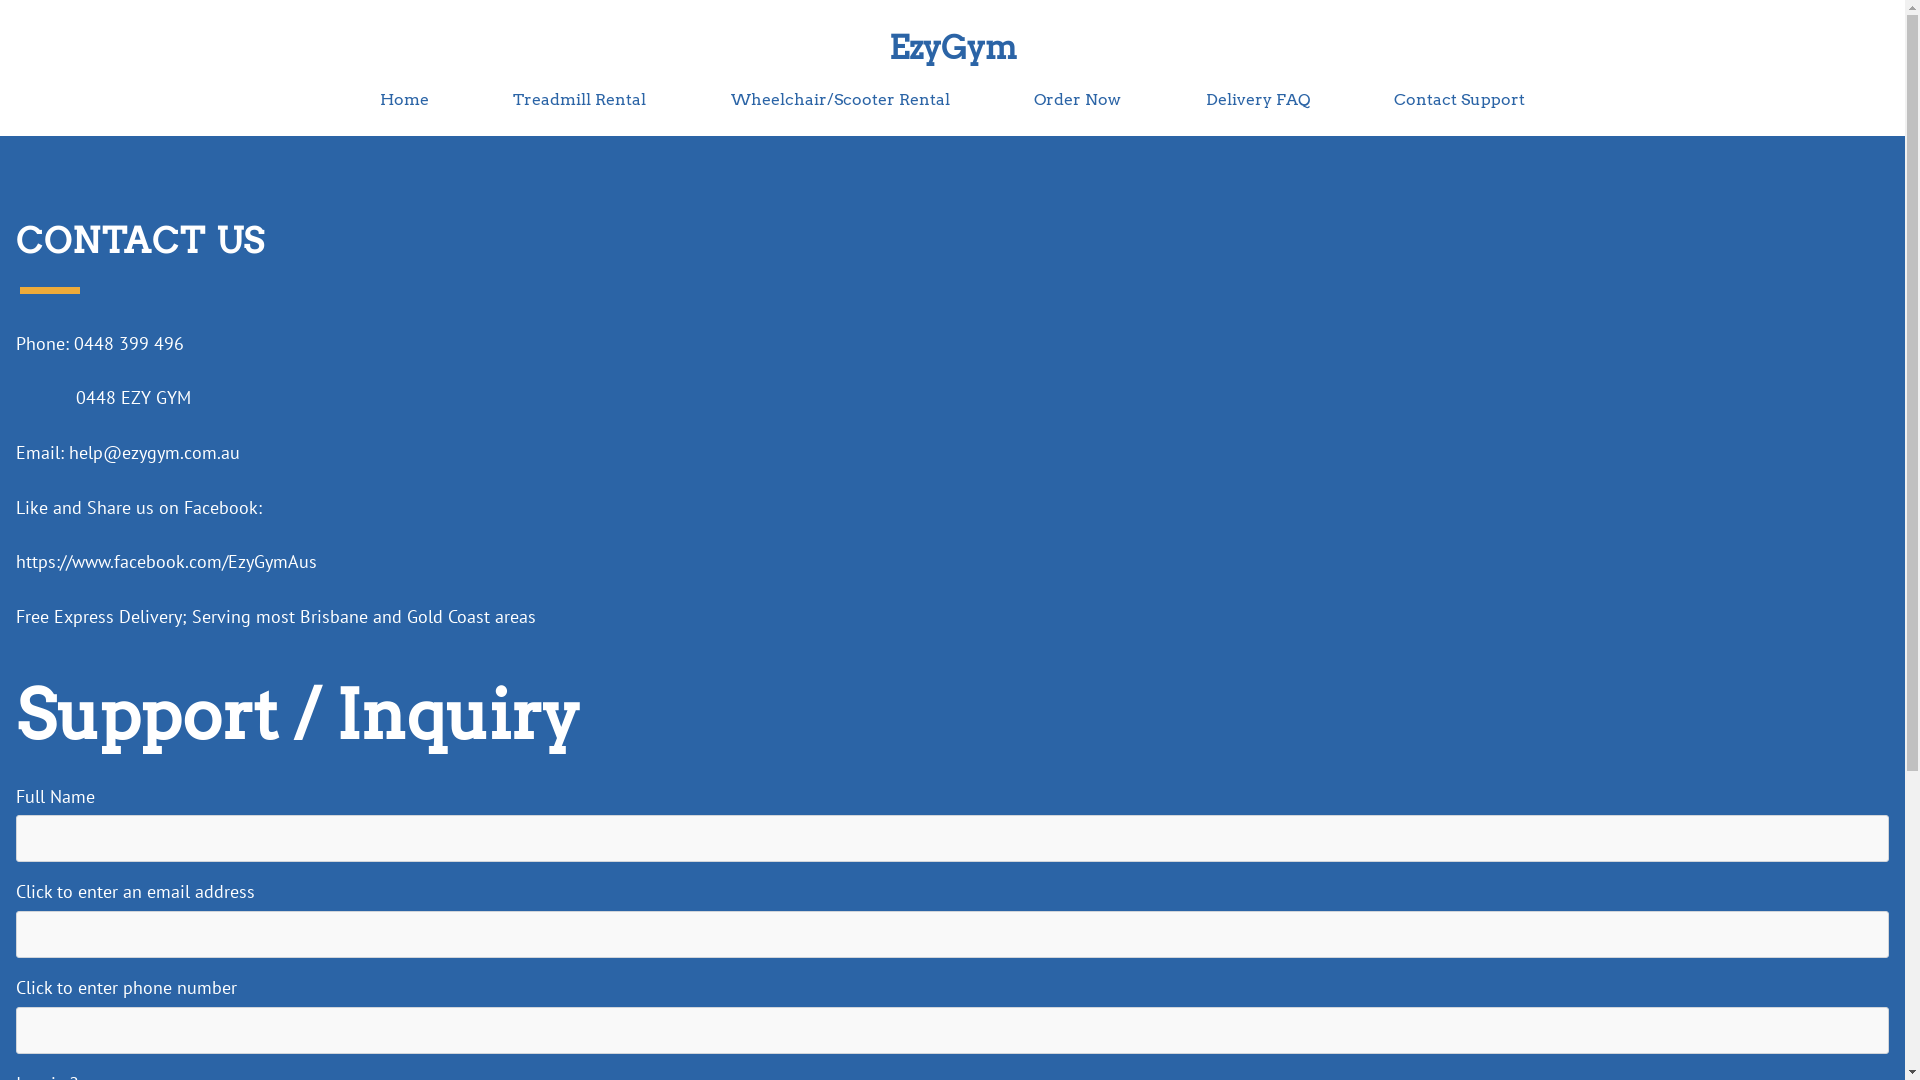 This screenshot has height=1080, width=1920. Describe the element at coordinates (1258, 100) in the screenshot. I see `Delivery FAQ` at that location.